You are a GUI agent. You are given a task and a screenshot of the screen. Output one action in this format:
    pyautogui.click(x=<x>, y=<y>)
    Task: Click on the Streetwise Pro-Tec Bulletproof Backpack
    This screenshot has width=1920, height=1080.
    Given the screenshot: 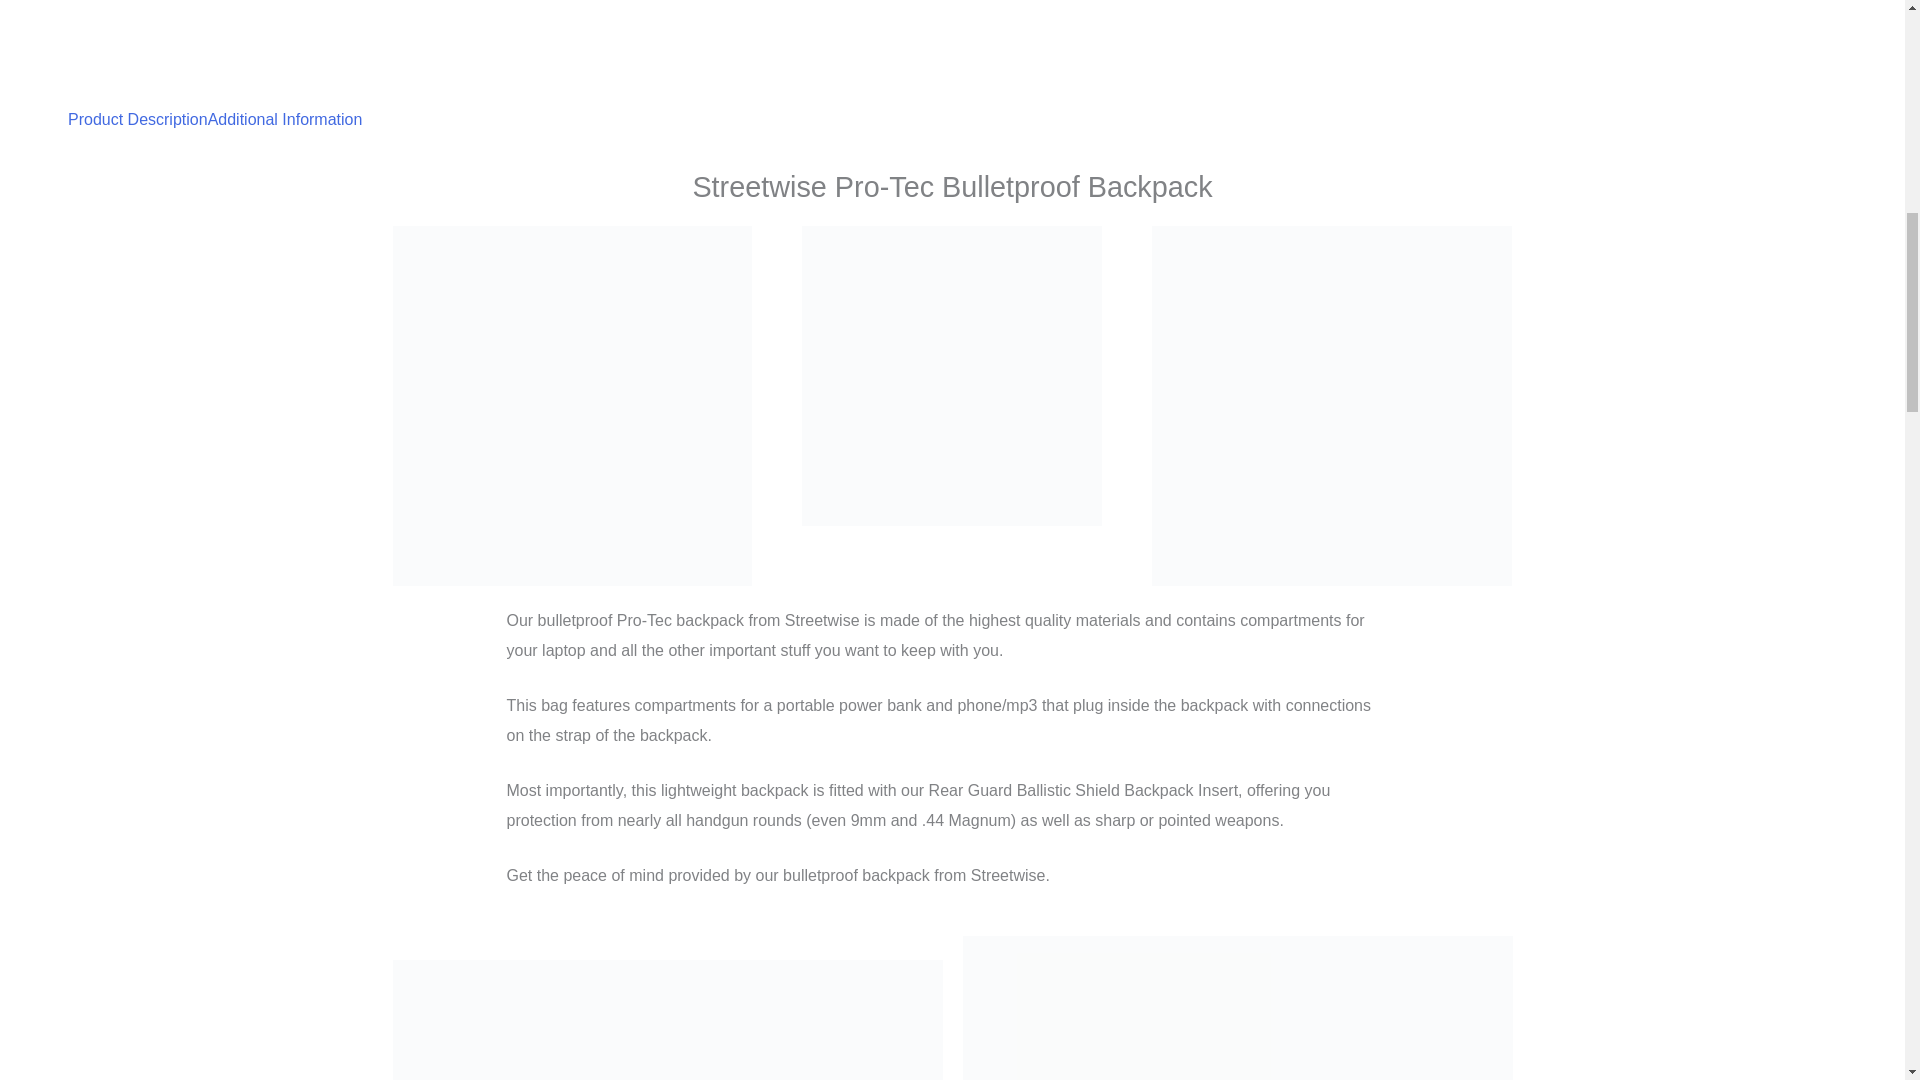 What is the action you would take?
    pyautogui.click(x=572, y=406)
    